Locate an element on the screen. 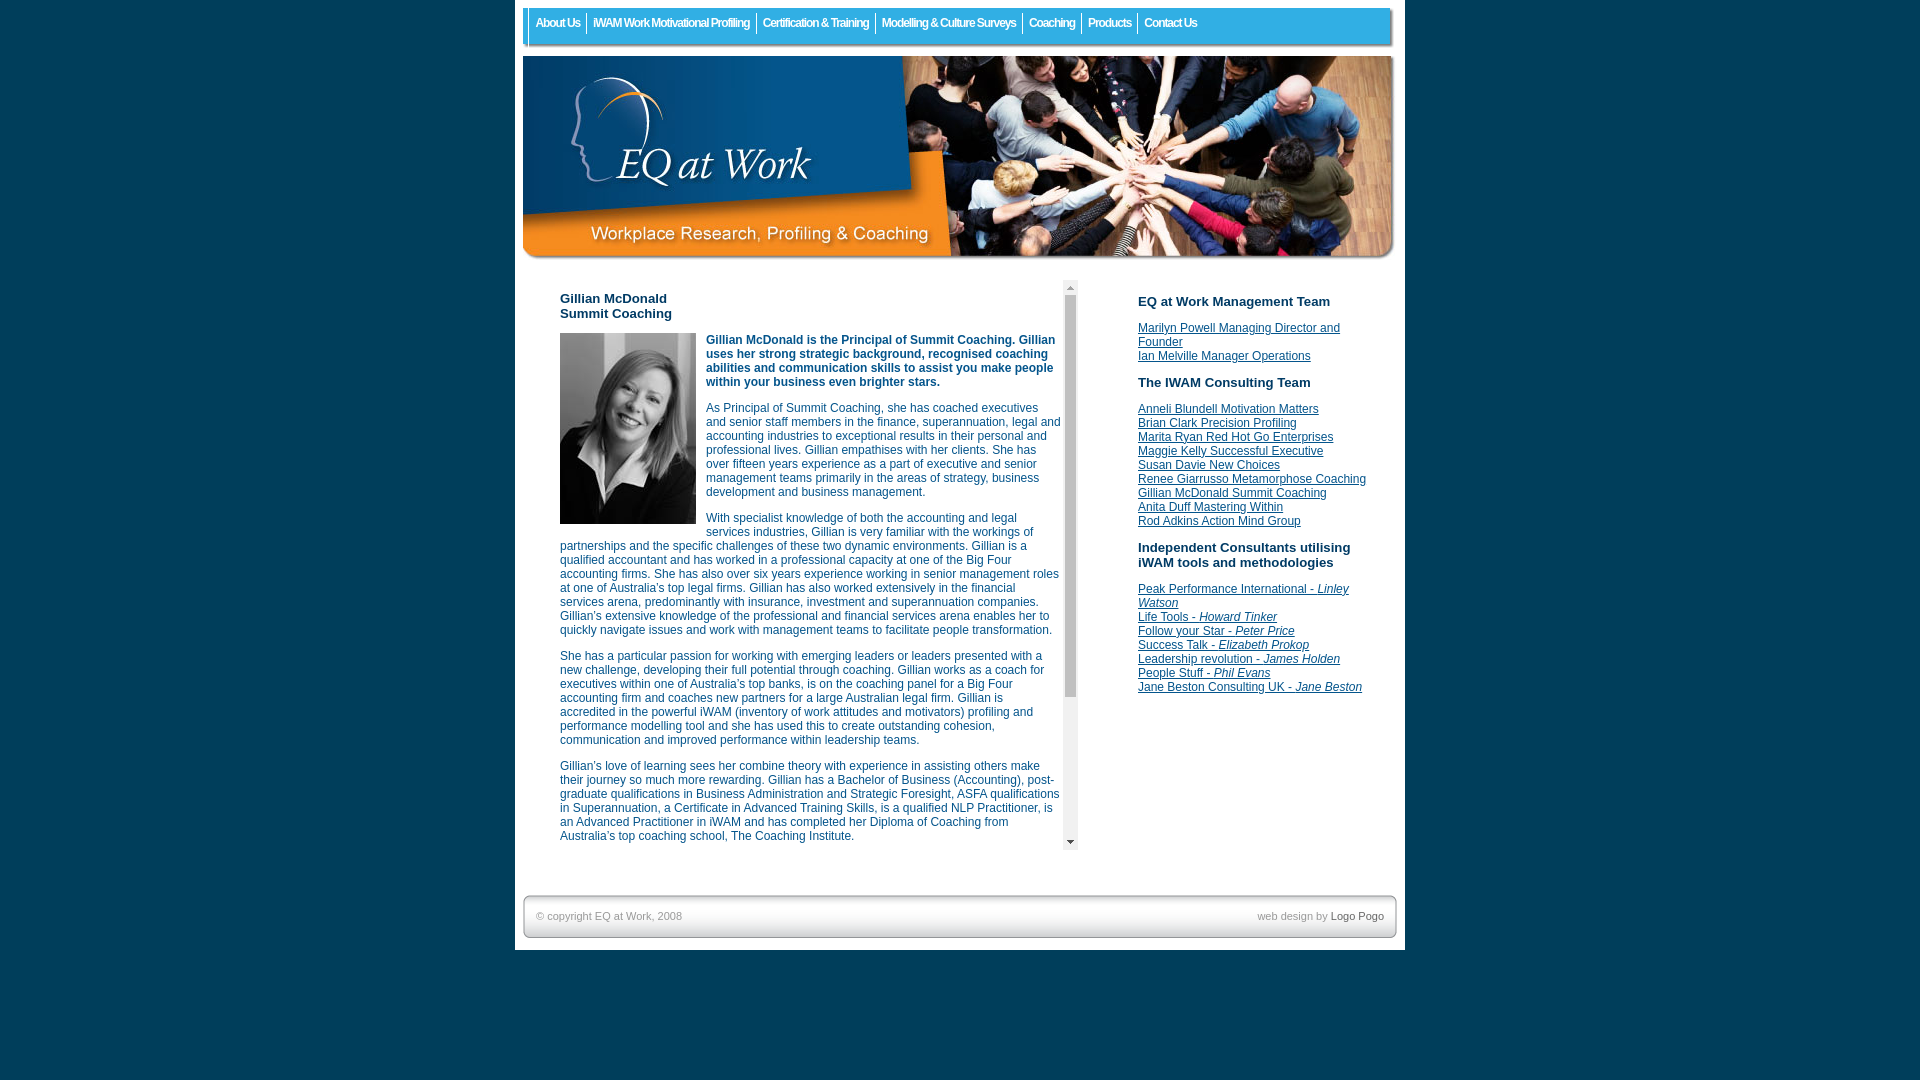 The image size is (1920, 1080). Contact Us is located at coordinates (1170, 24).